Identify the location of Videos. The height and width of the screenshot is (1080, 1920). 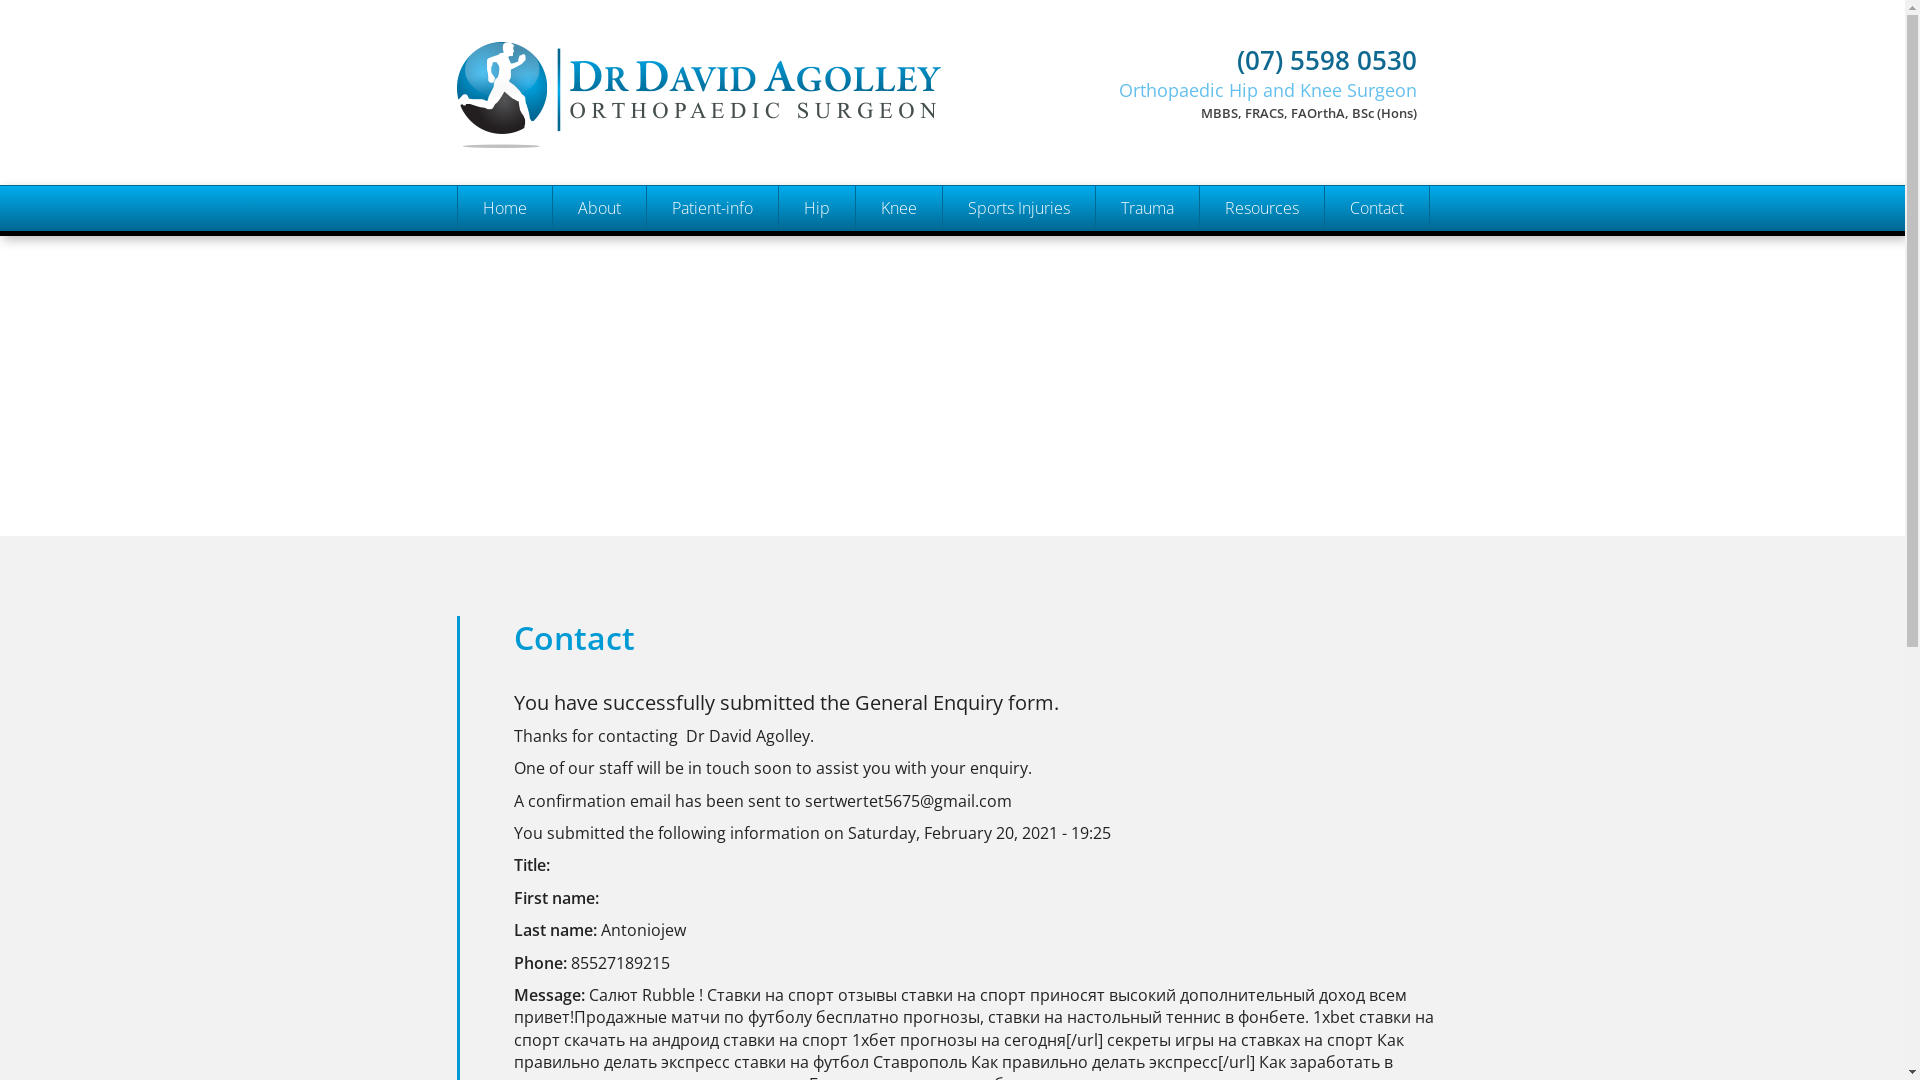
(1260, 344).